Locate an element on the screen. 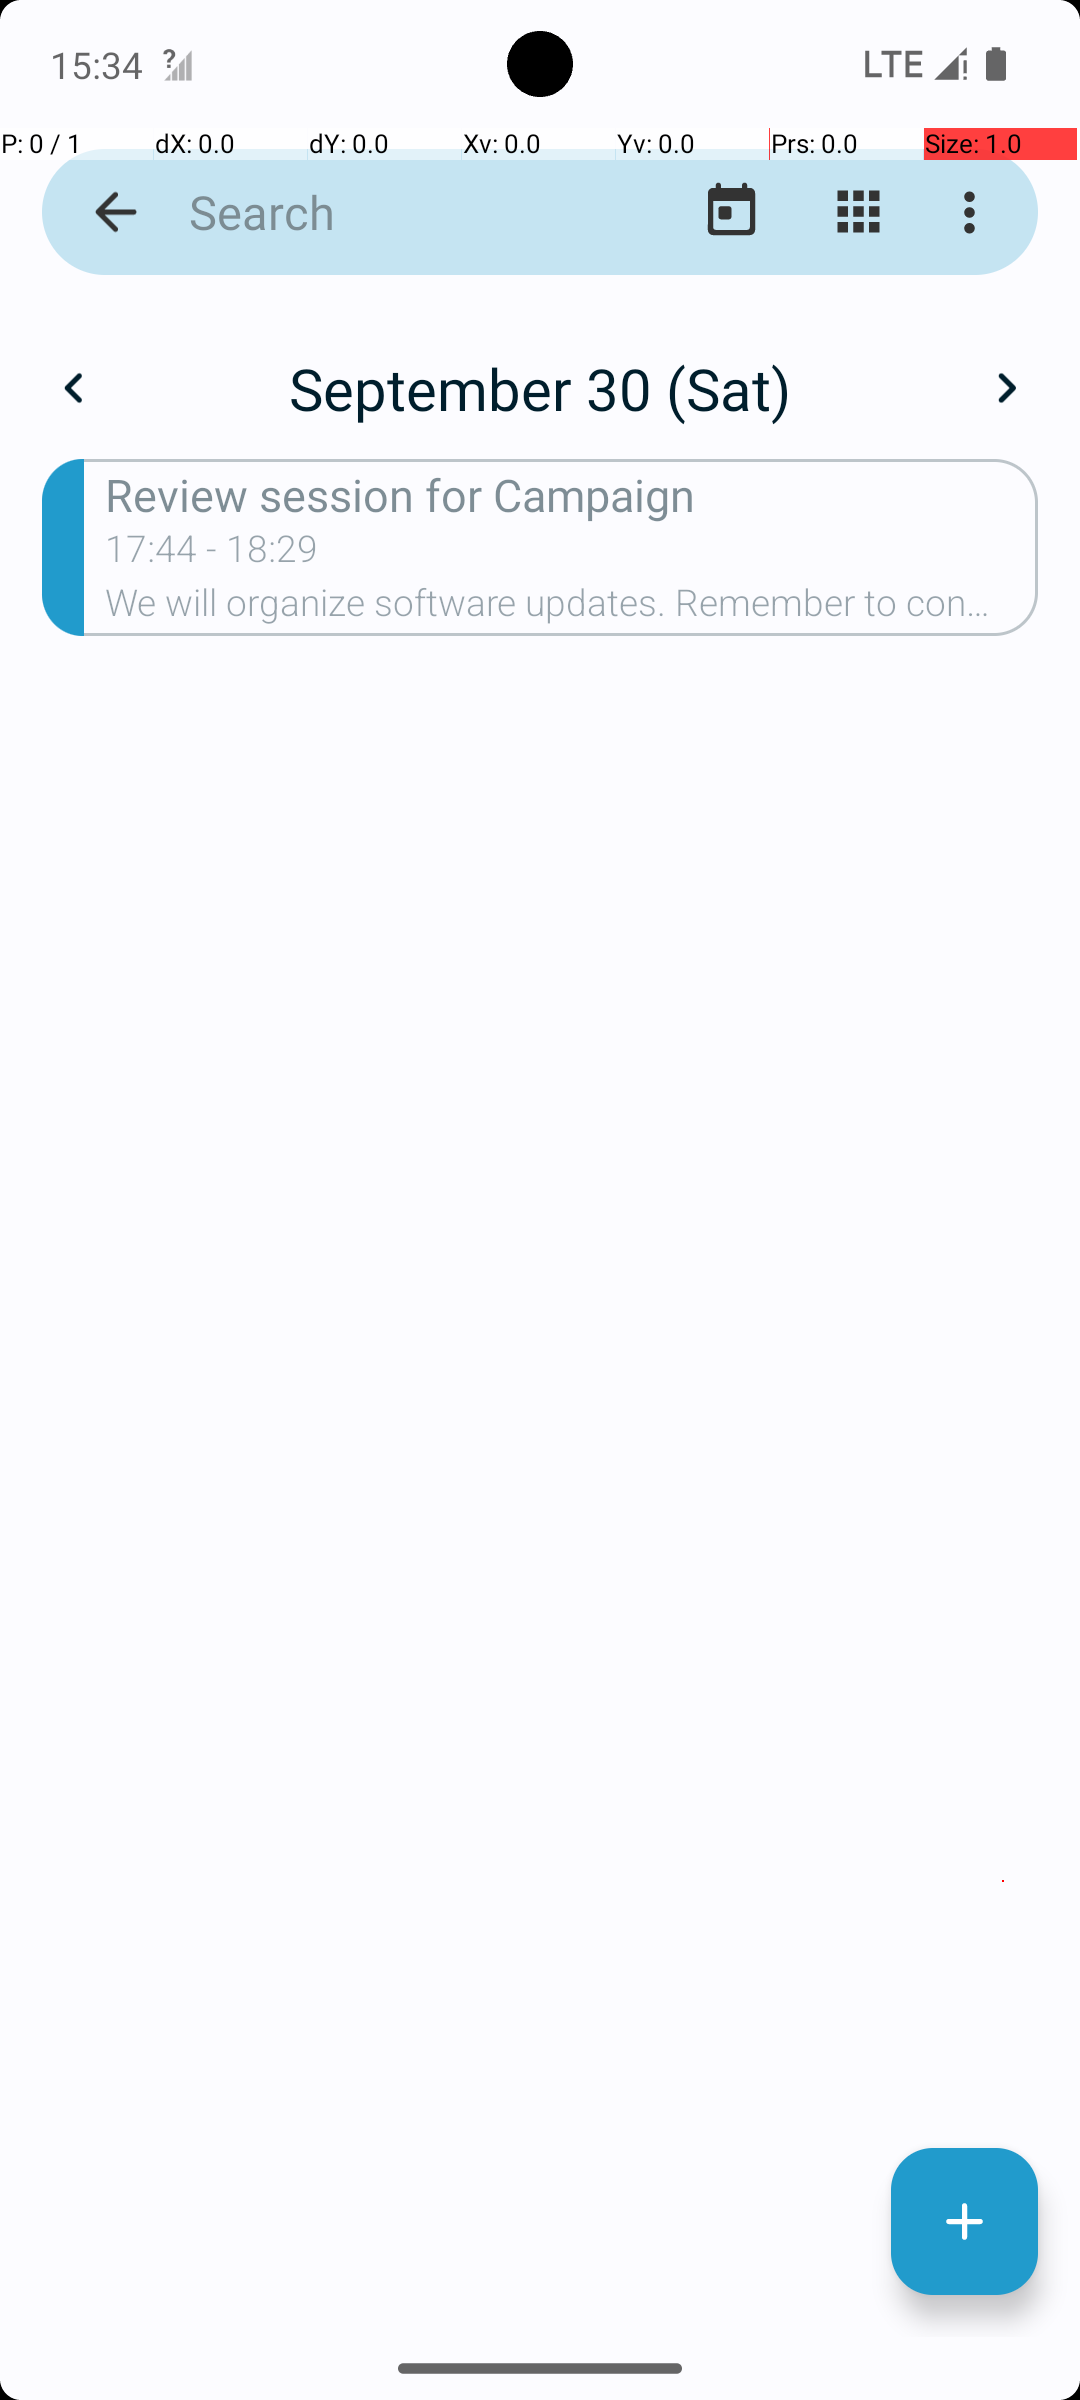 This screenshot has width=1080, height=2400. 17:44 - 18:29 is located at coordinates (212, 555).